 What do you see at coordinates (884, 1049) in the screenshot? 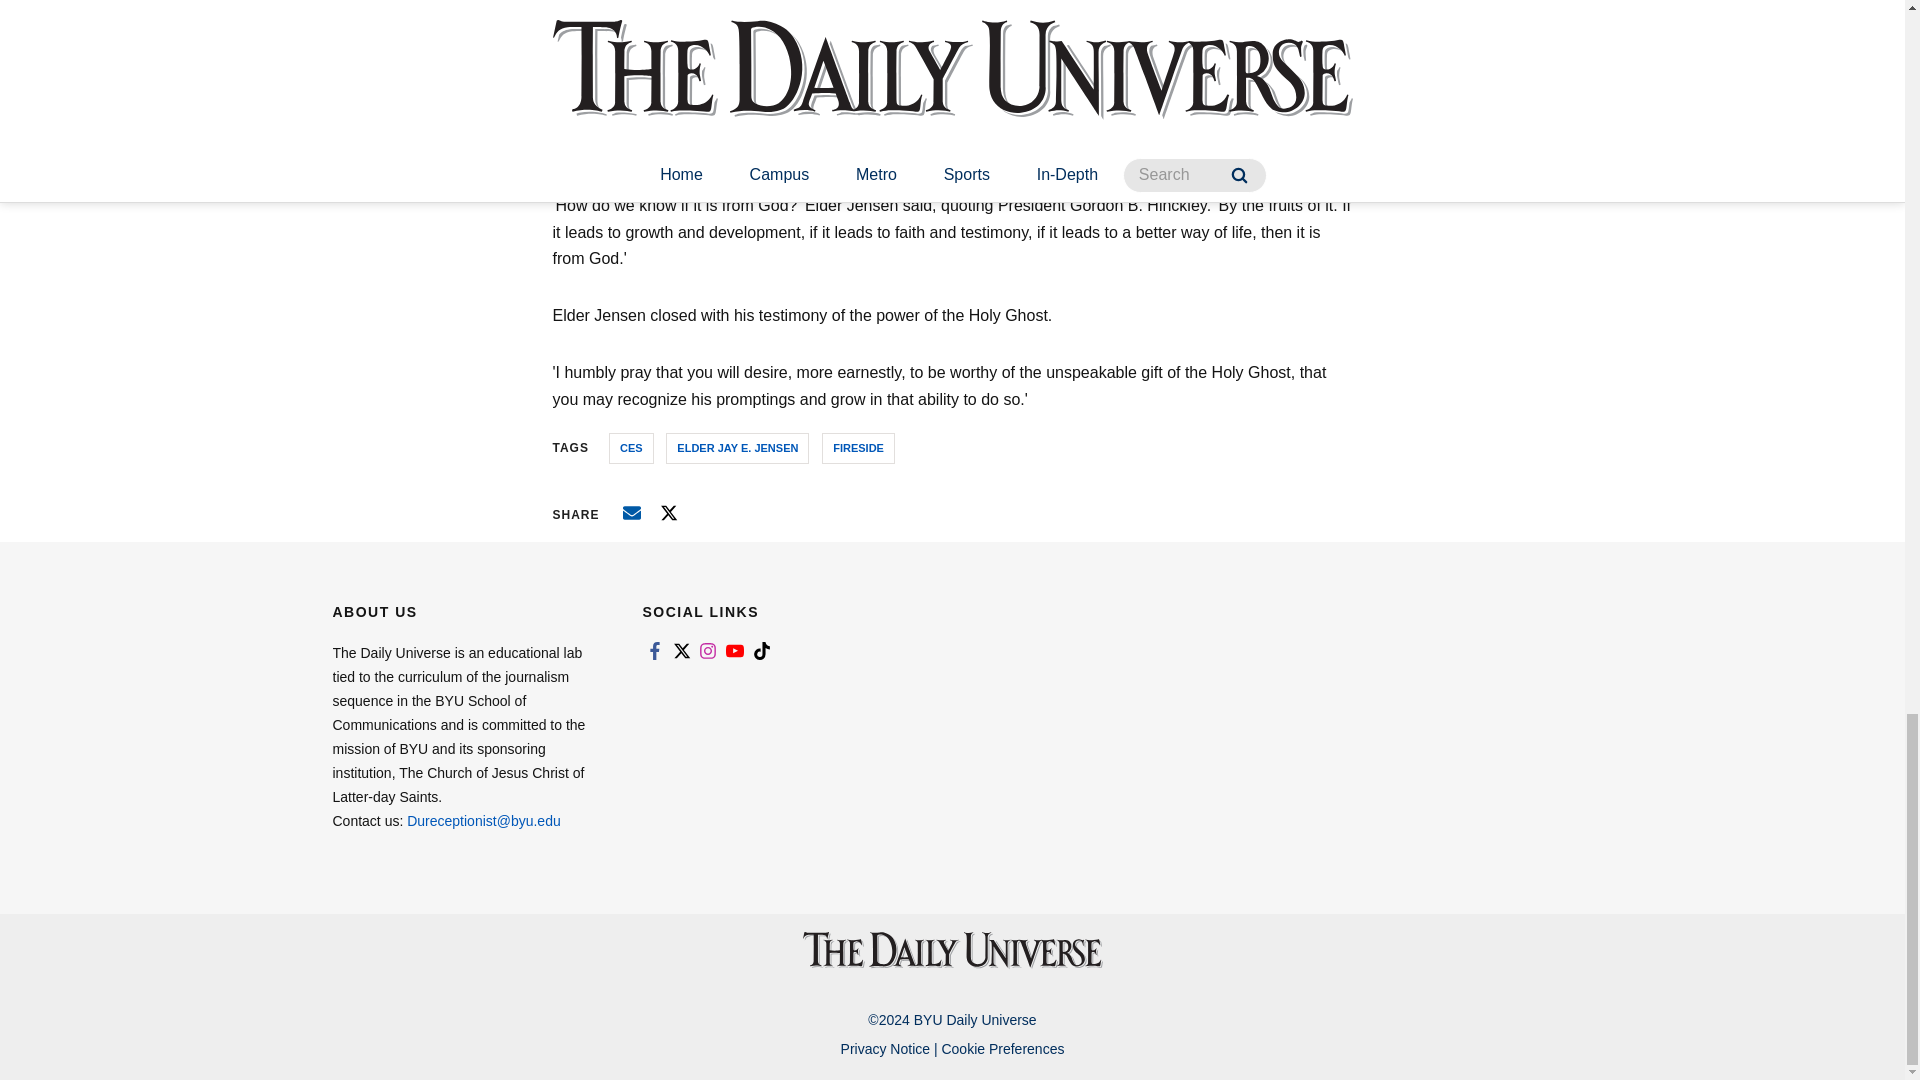
I see `Privacy Notice` at bounding box center [884, 1049].